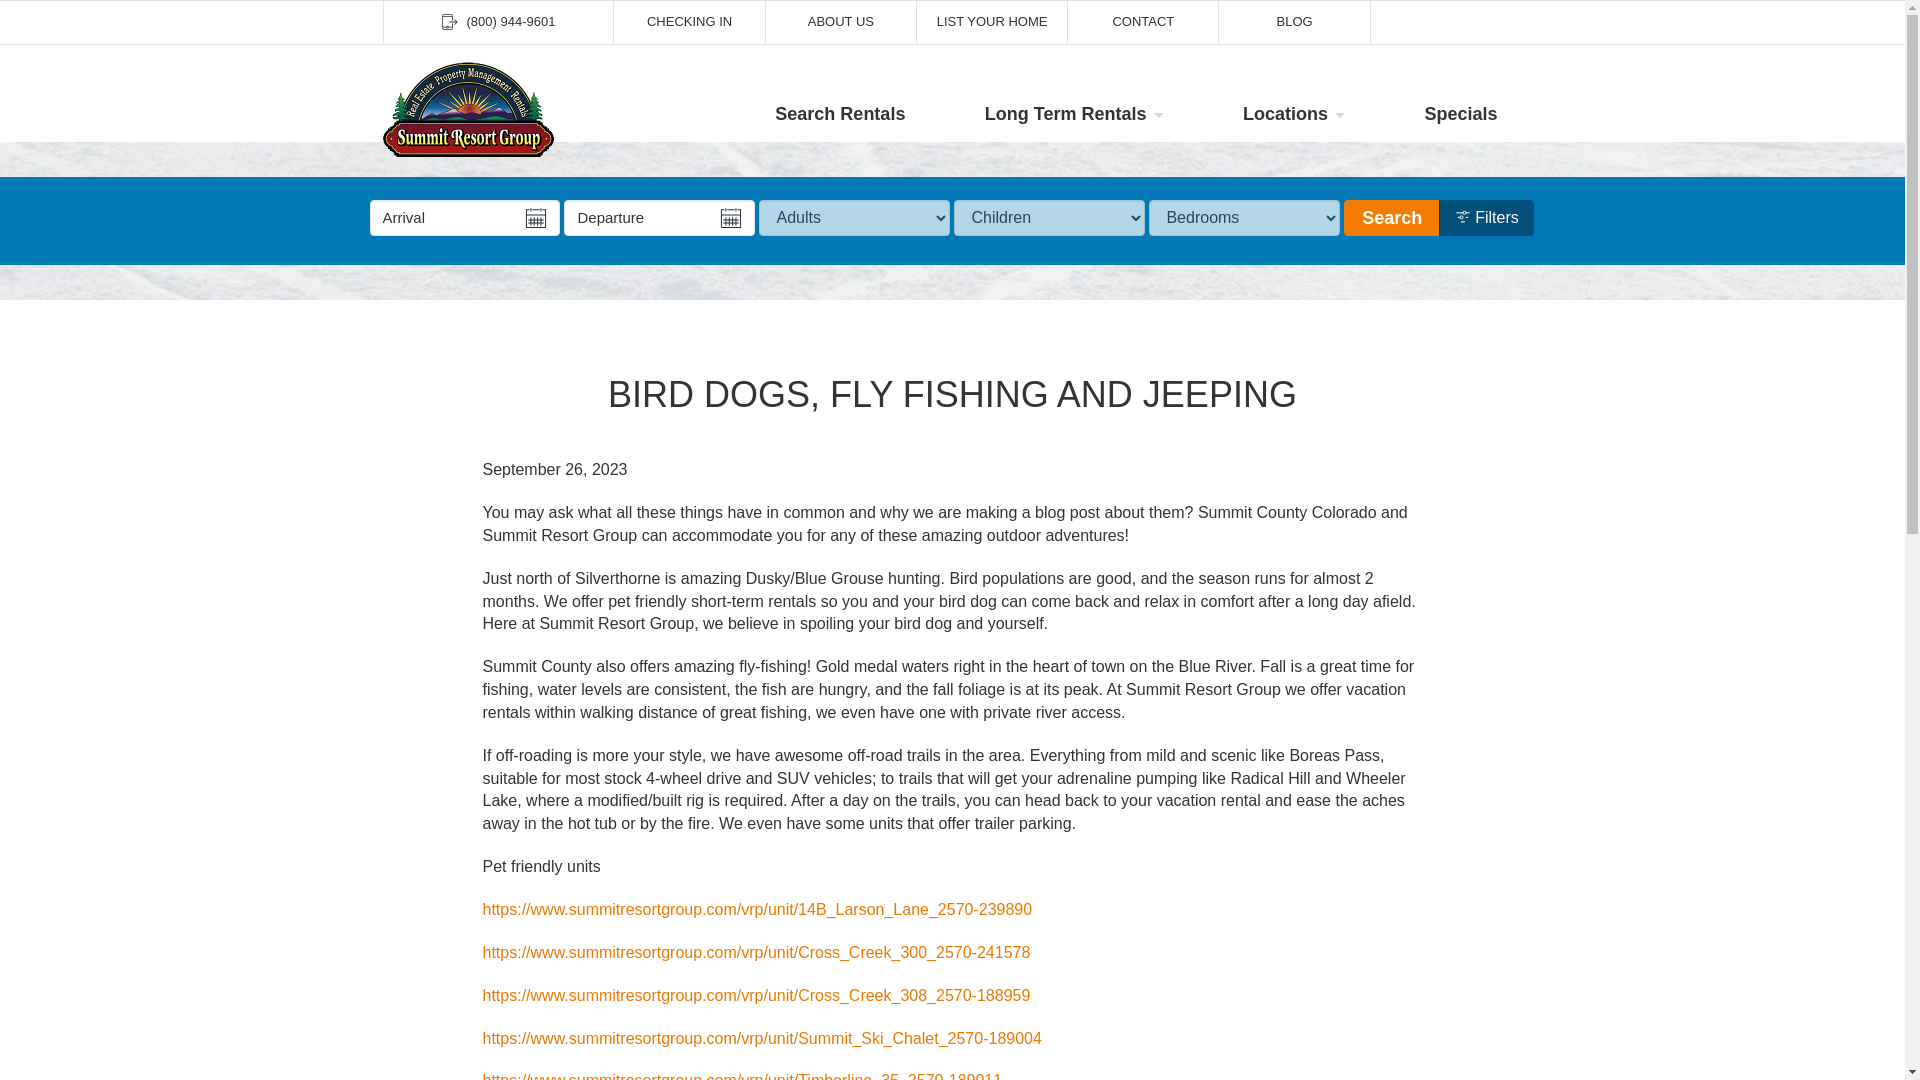 The height and width of the screenshot is (1080, 1920). What do you see at coordinates (689, 22) in the screenshot?
I see `CHECKING IN` at bounding box center [689, 22].